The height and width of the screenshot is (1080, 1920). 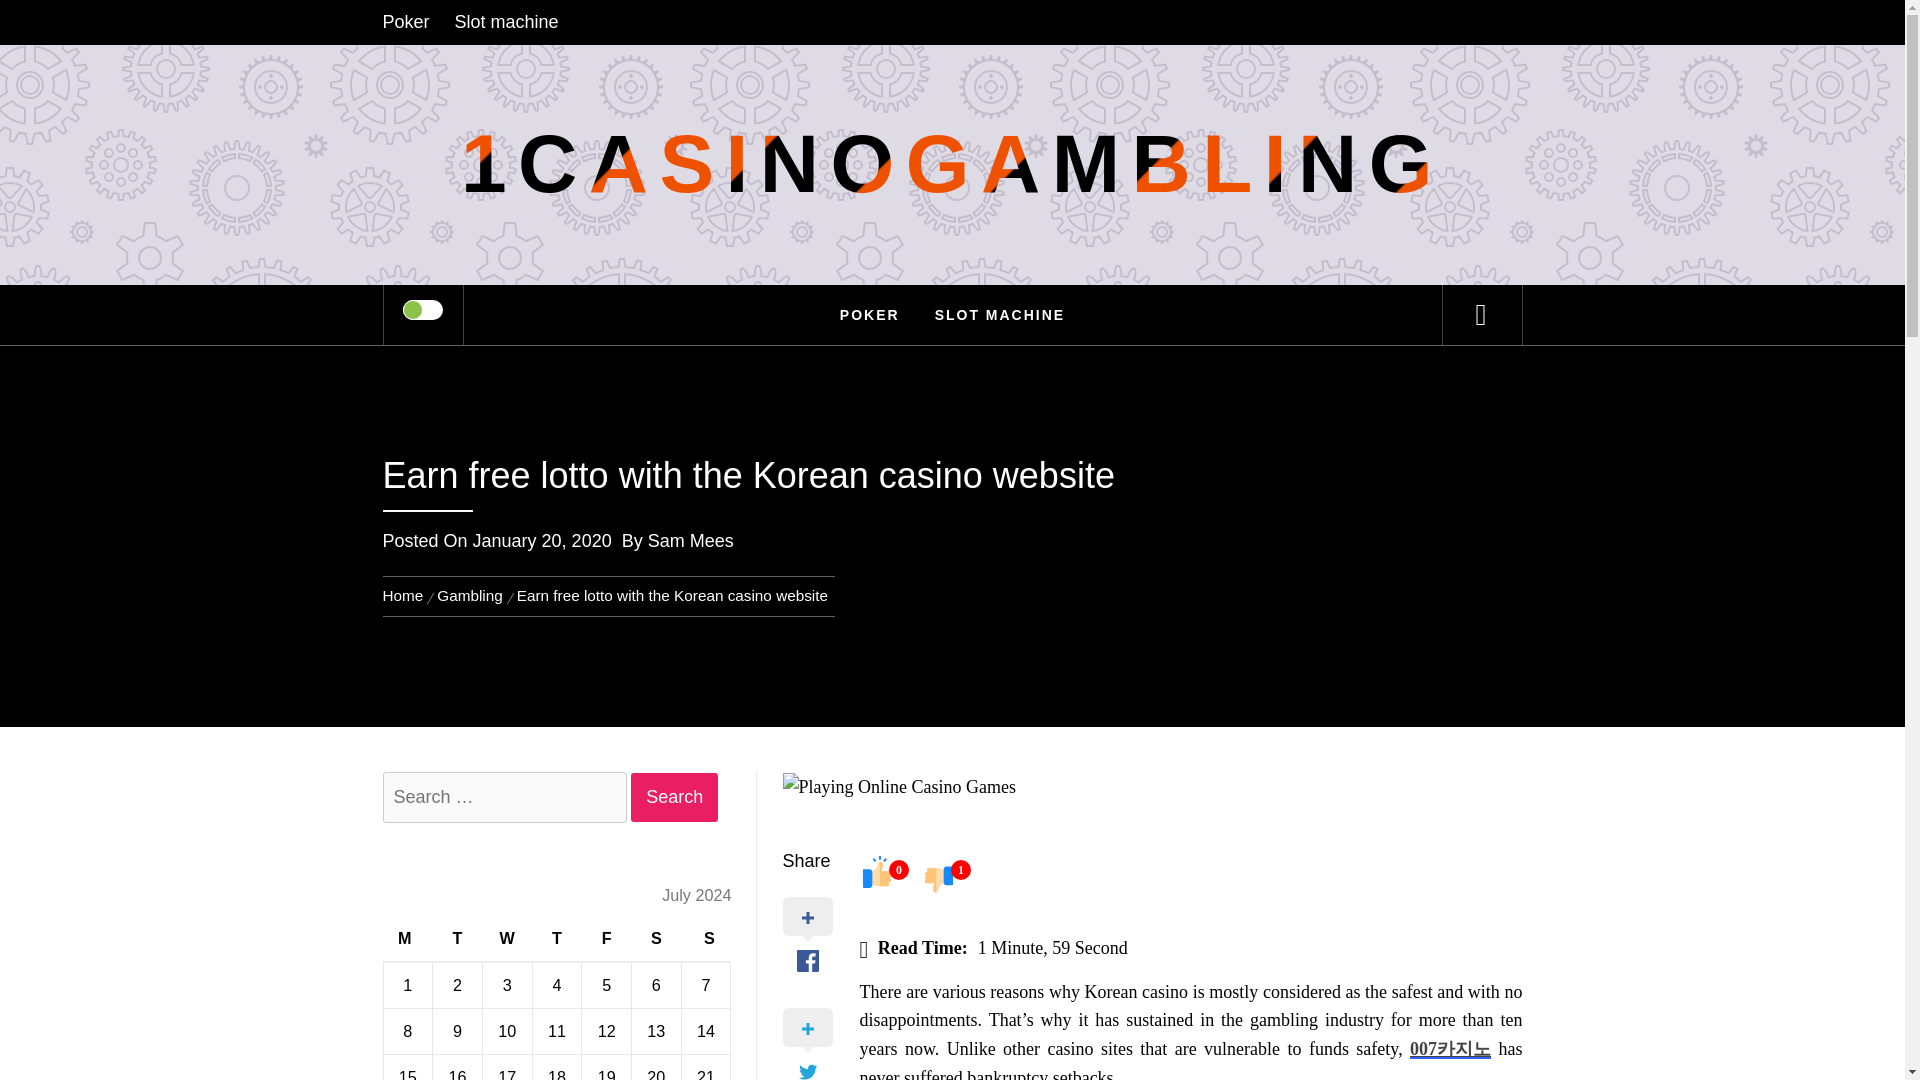 What do you see at coordinates (952, 163) in the screenshot?
I see `1CASINOGAMBLING` at bounding box center [952, 163].